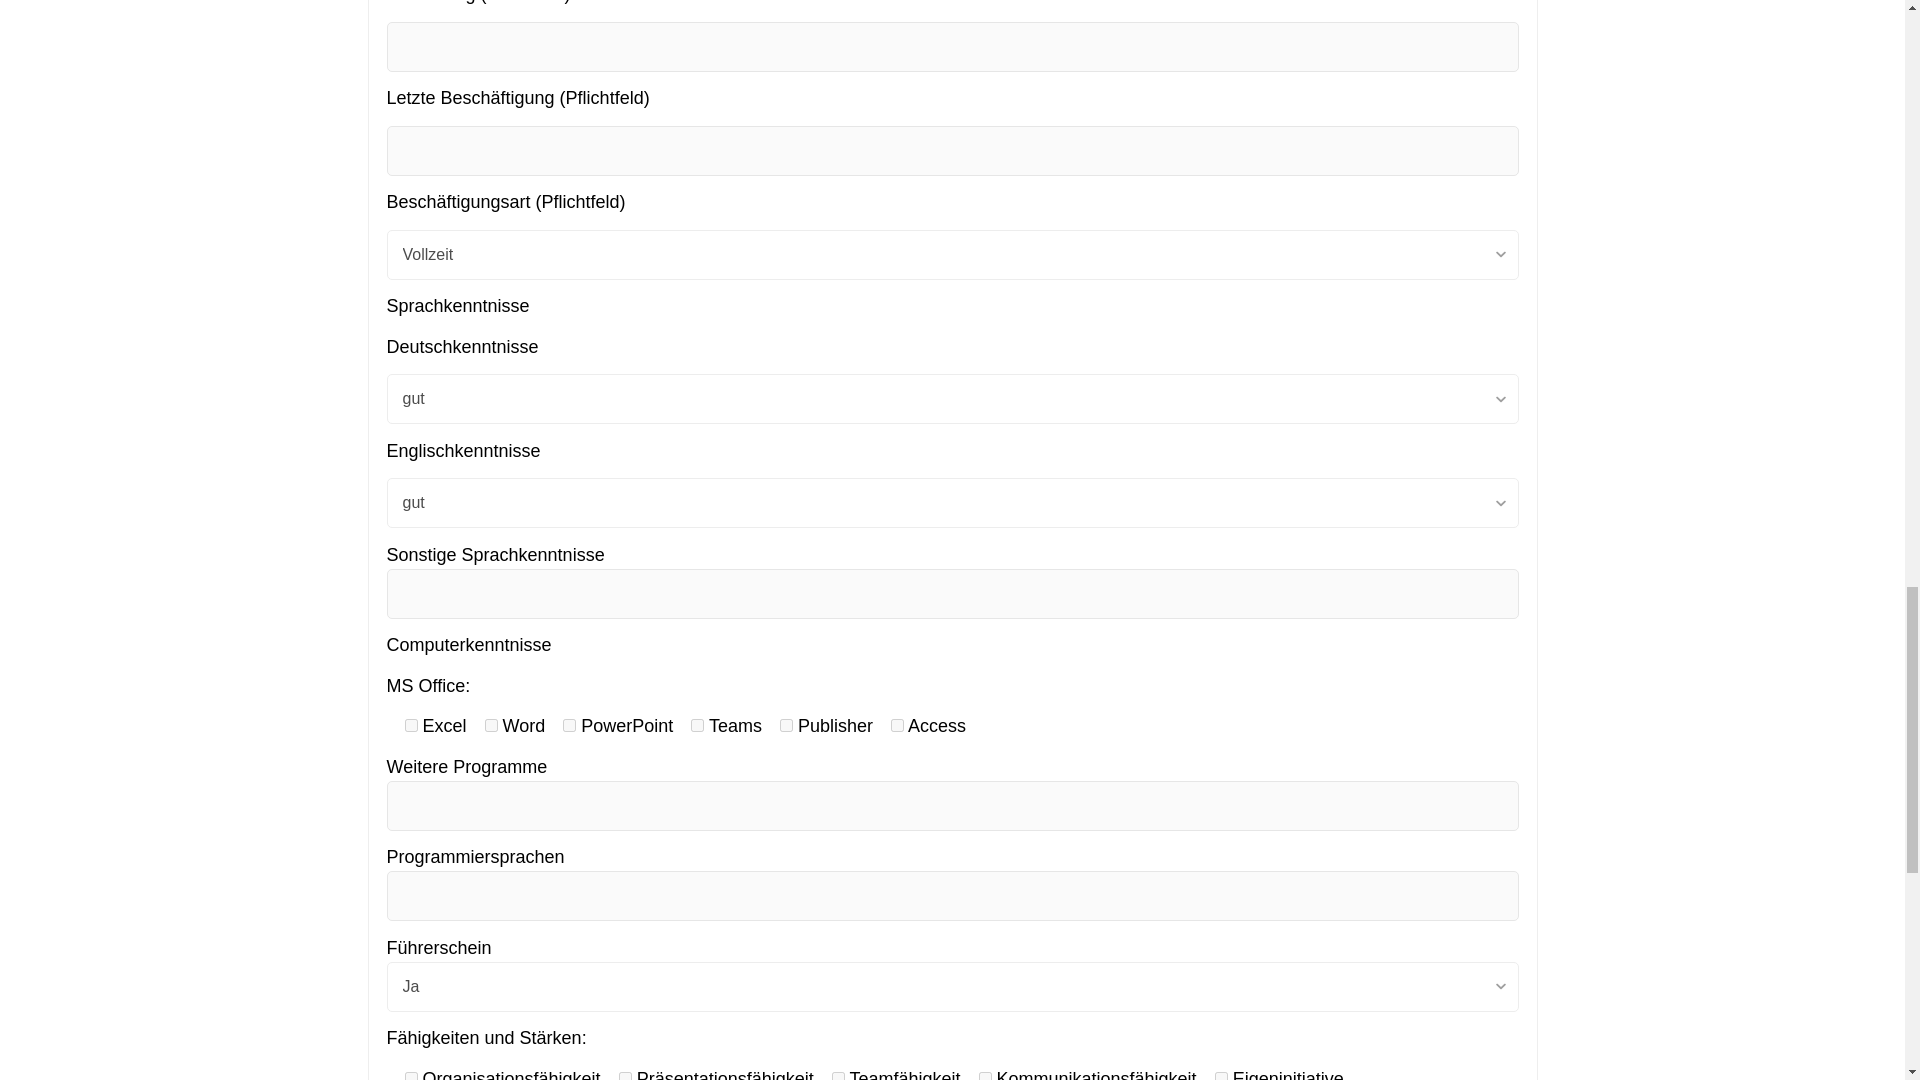 Image resolution: width=1920 pixels, height=1080 pixels. Describe the element at coordinates (698, 726) in the screenshot. I see `Teams` at that location.